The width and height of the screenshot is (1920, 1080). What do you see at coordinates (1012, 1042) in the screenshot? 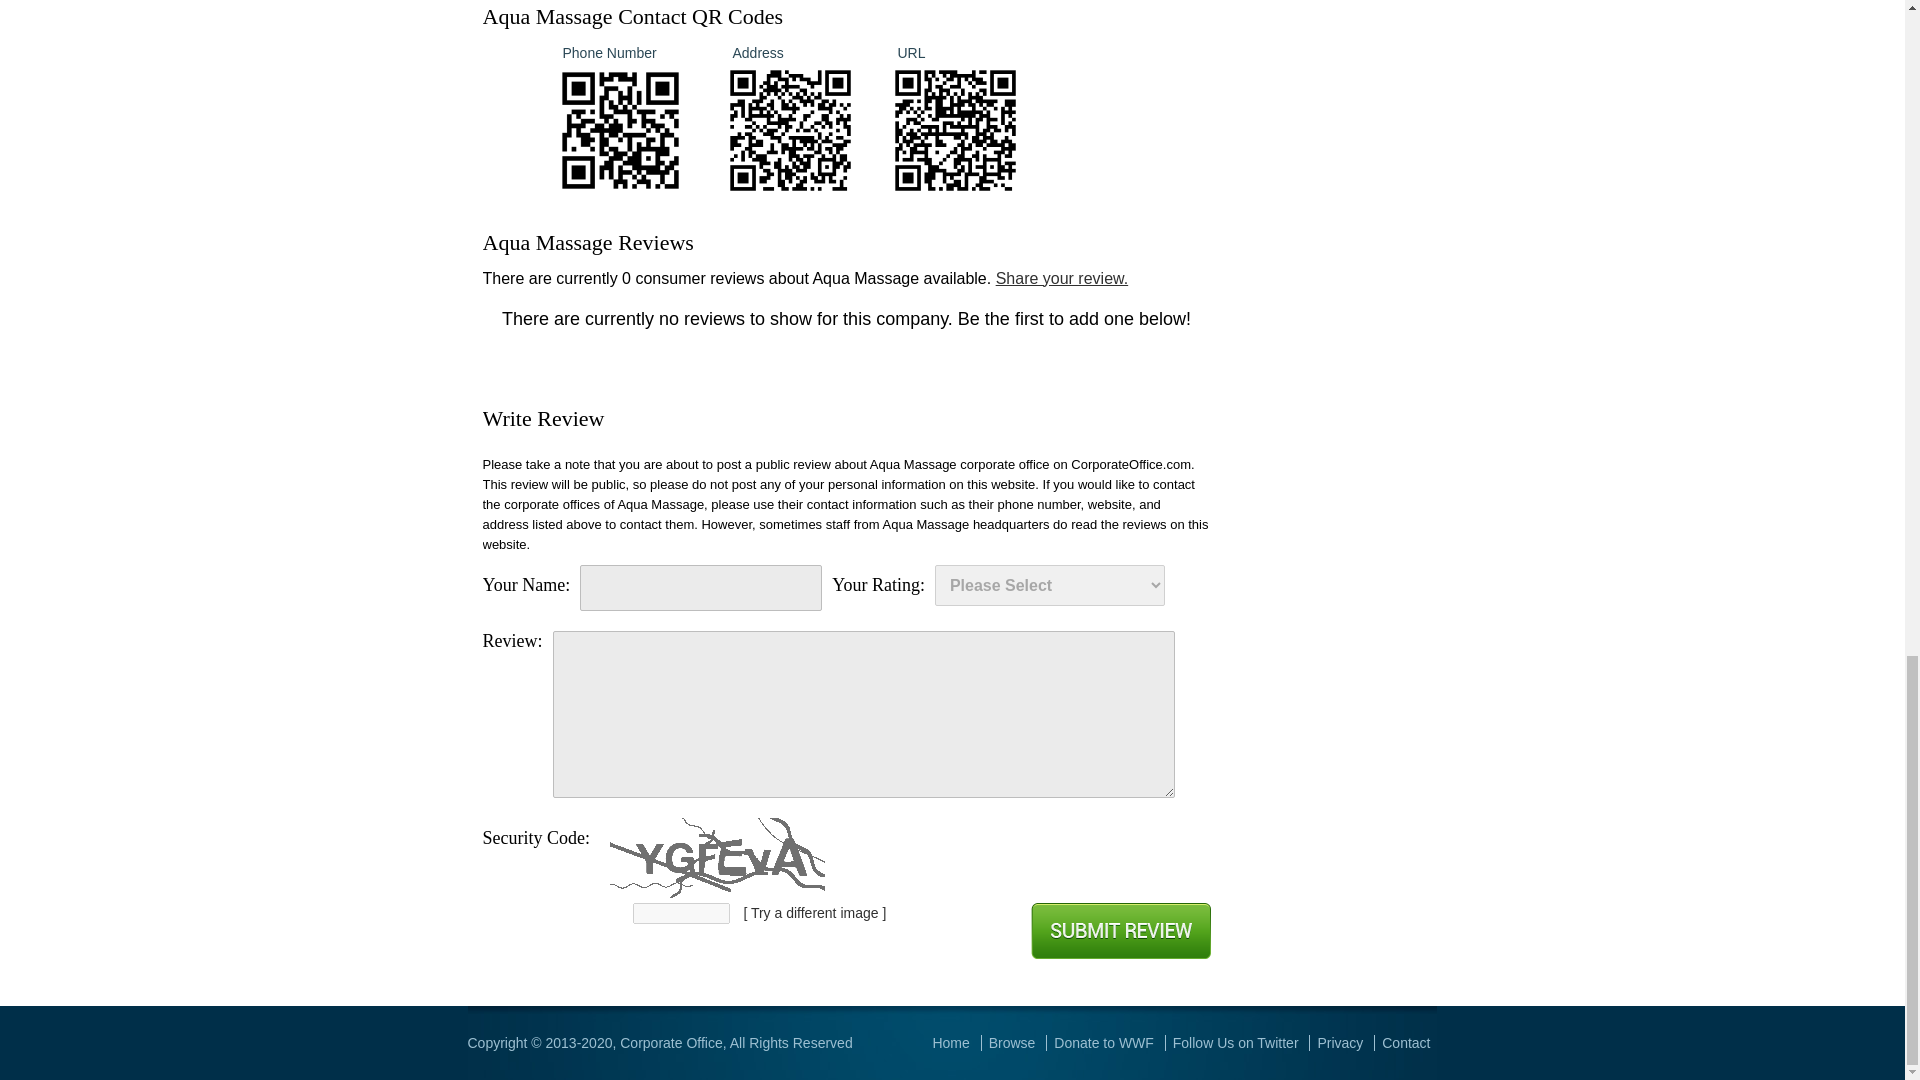
I see `Browse` at bounding box center [1012, 1042].